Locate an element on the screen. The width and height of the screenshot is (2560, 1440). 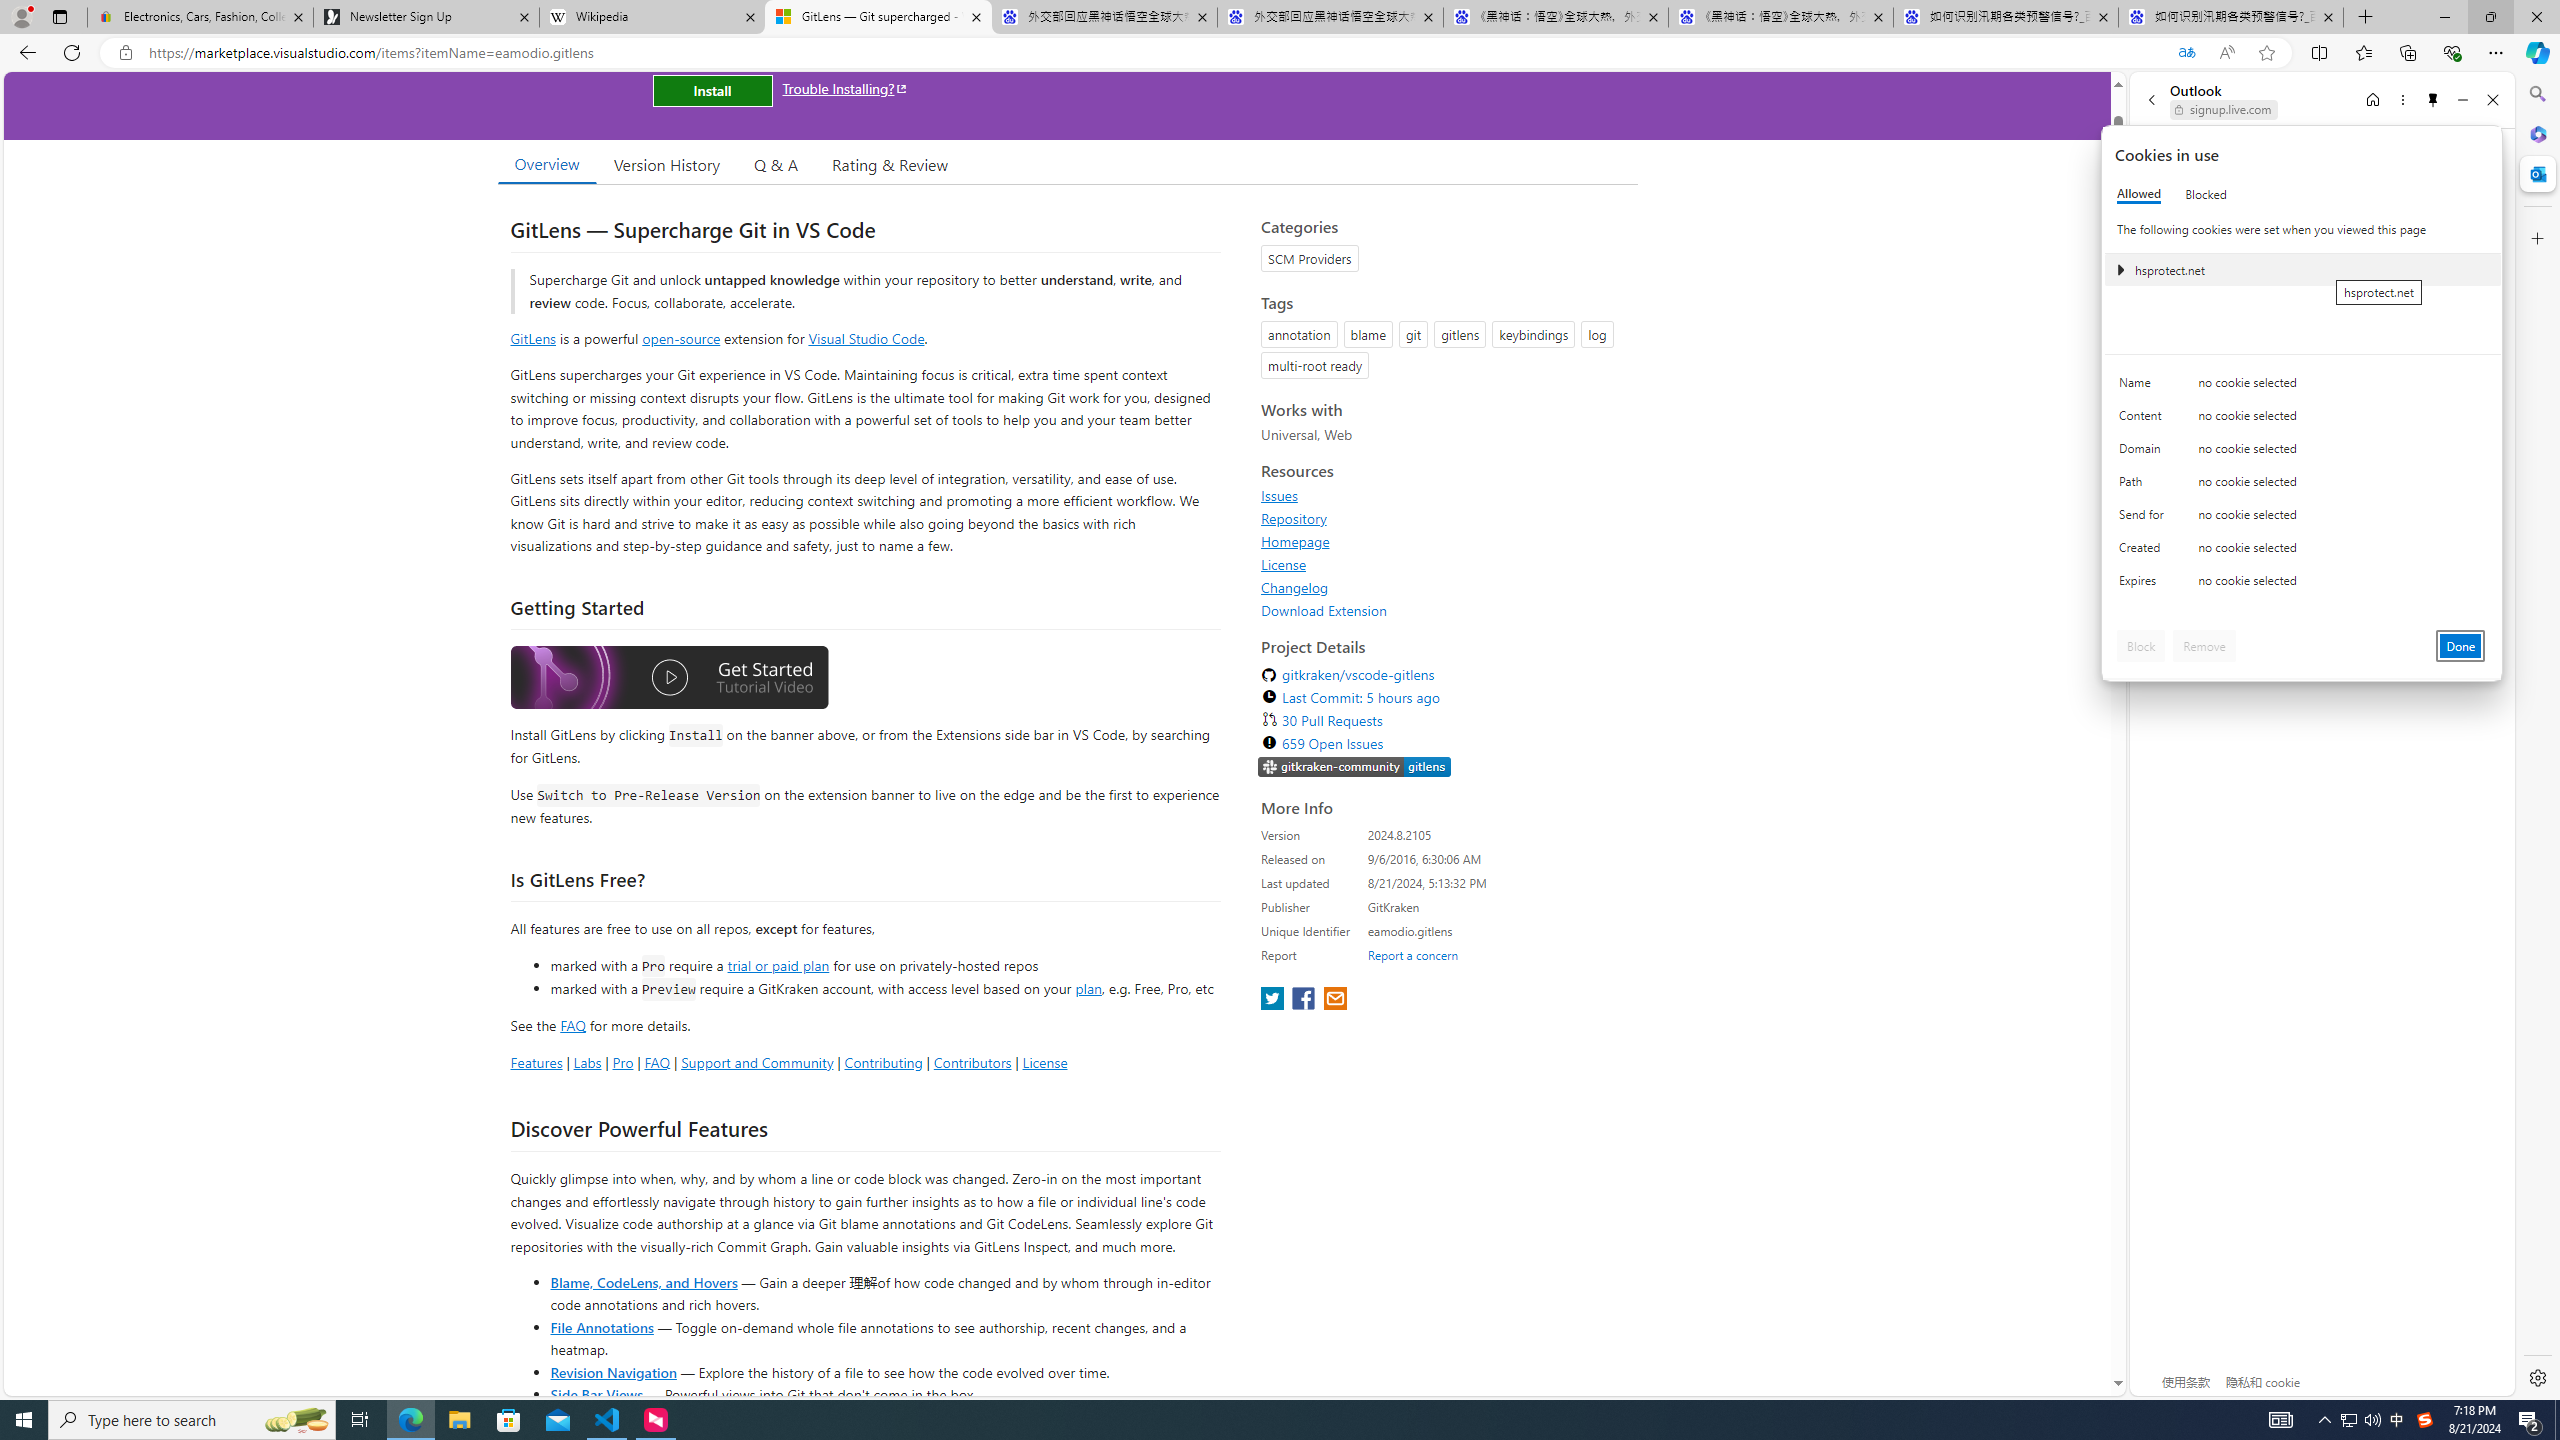
Content is located at coordinates (2145, 420).